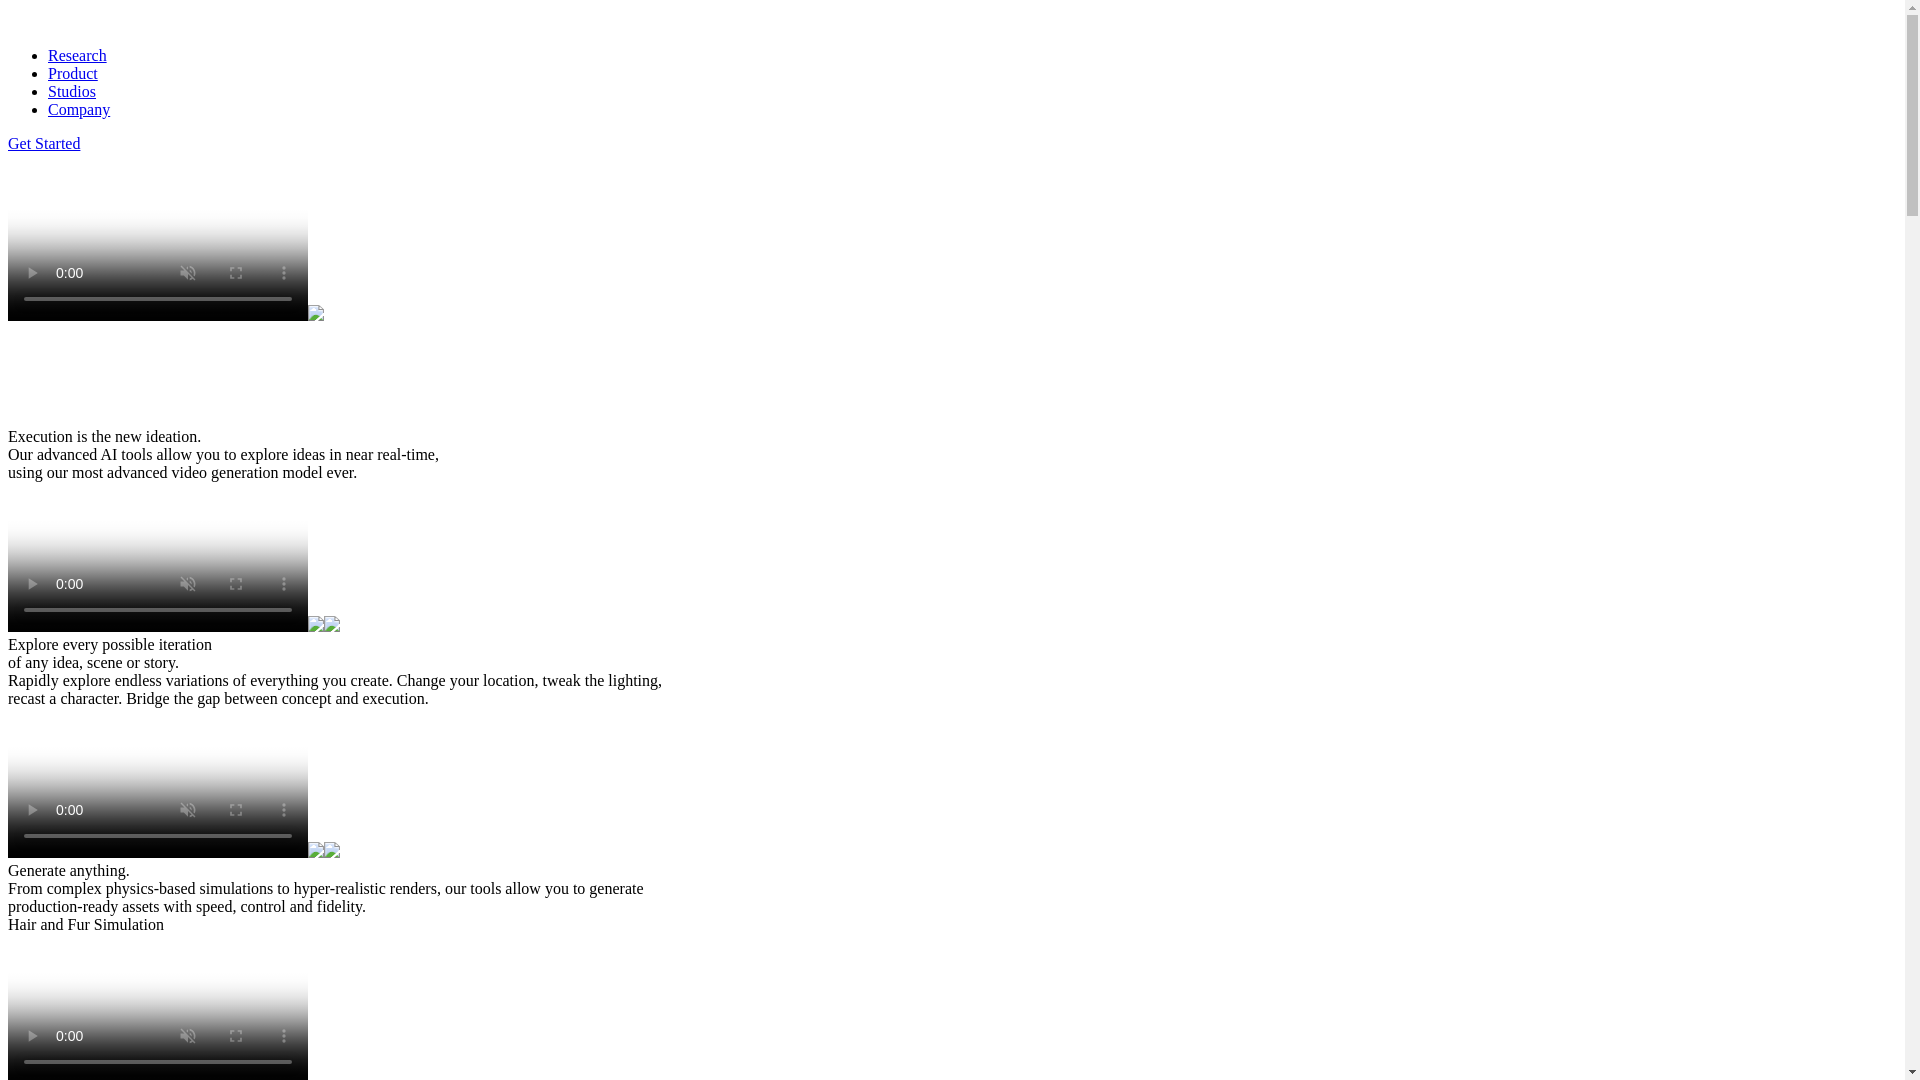  Describe the element at coordinates (78, 109) in the screenshot. I see `Company` at that location.